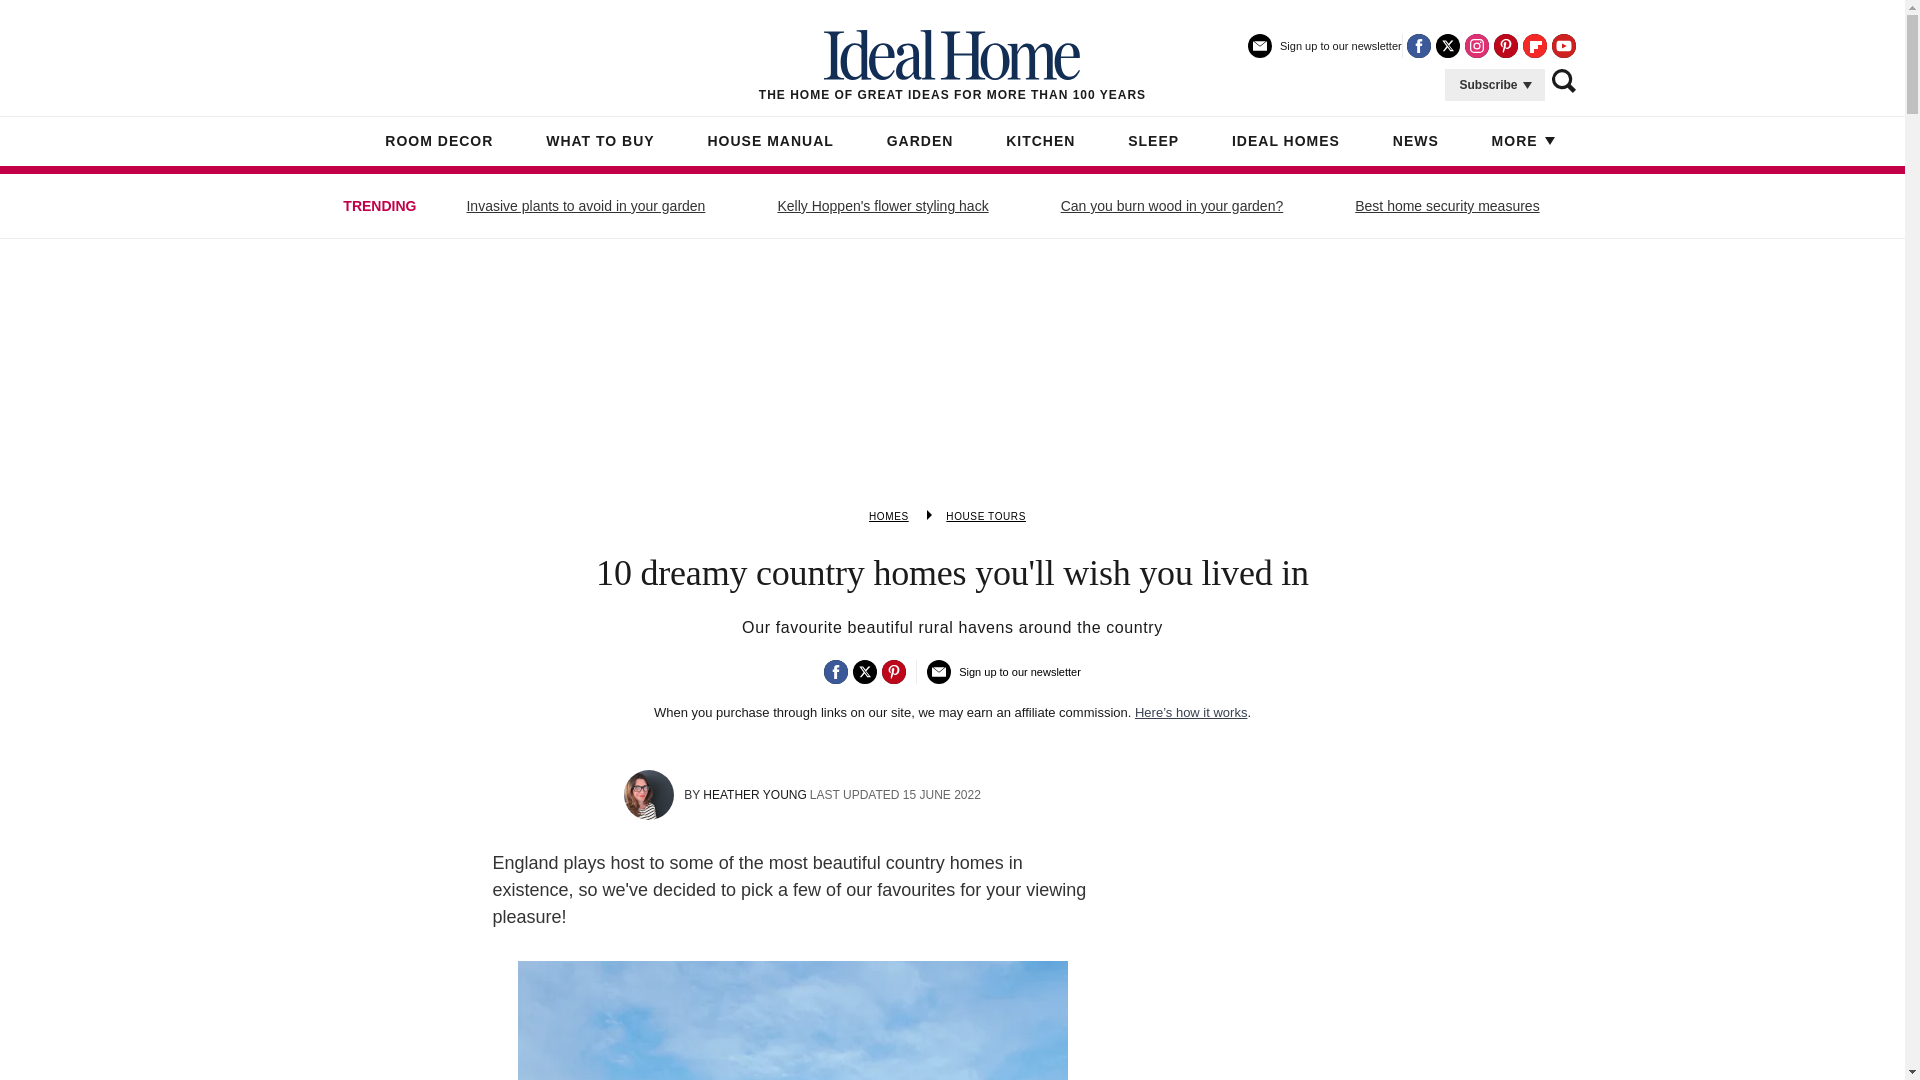  Describe the element at coordinates (770, 143) in the screenshot. I see `HOUSE MANUAL` at that location.